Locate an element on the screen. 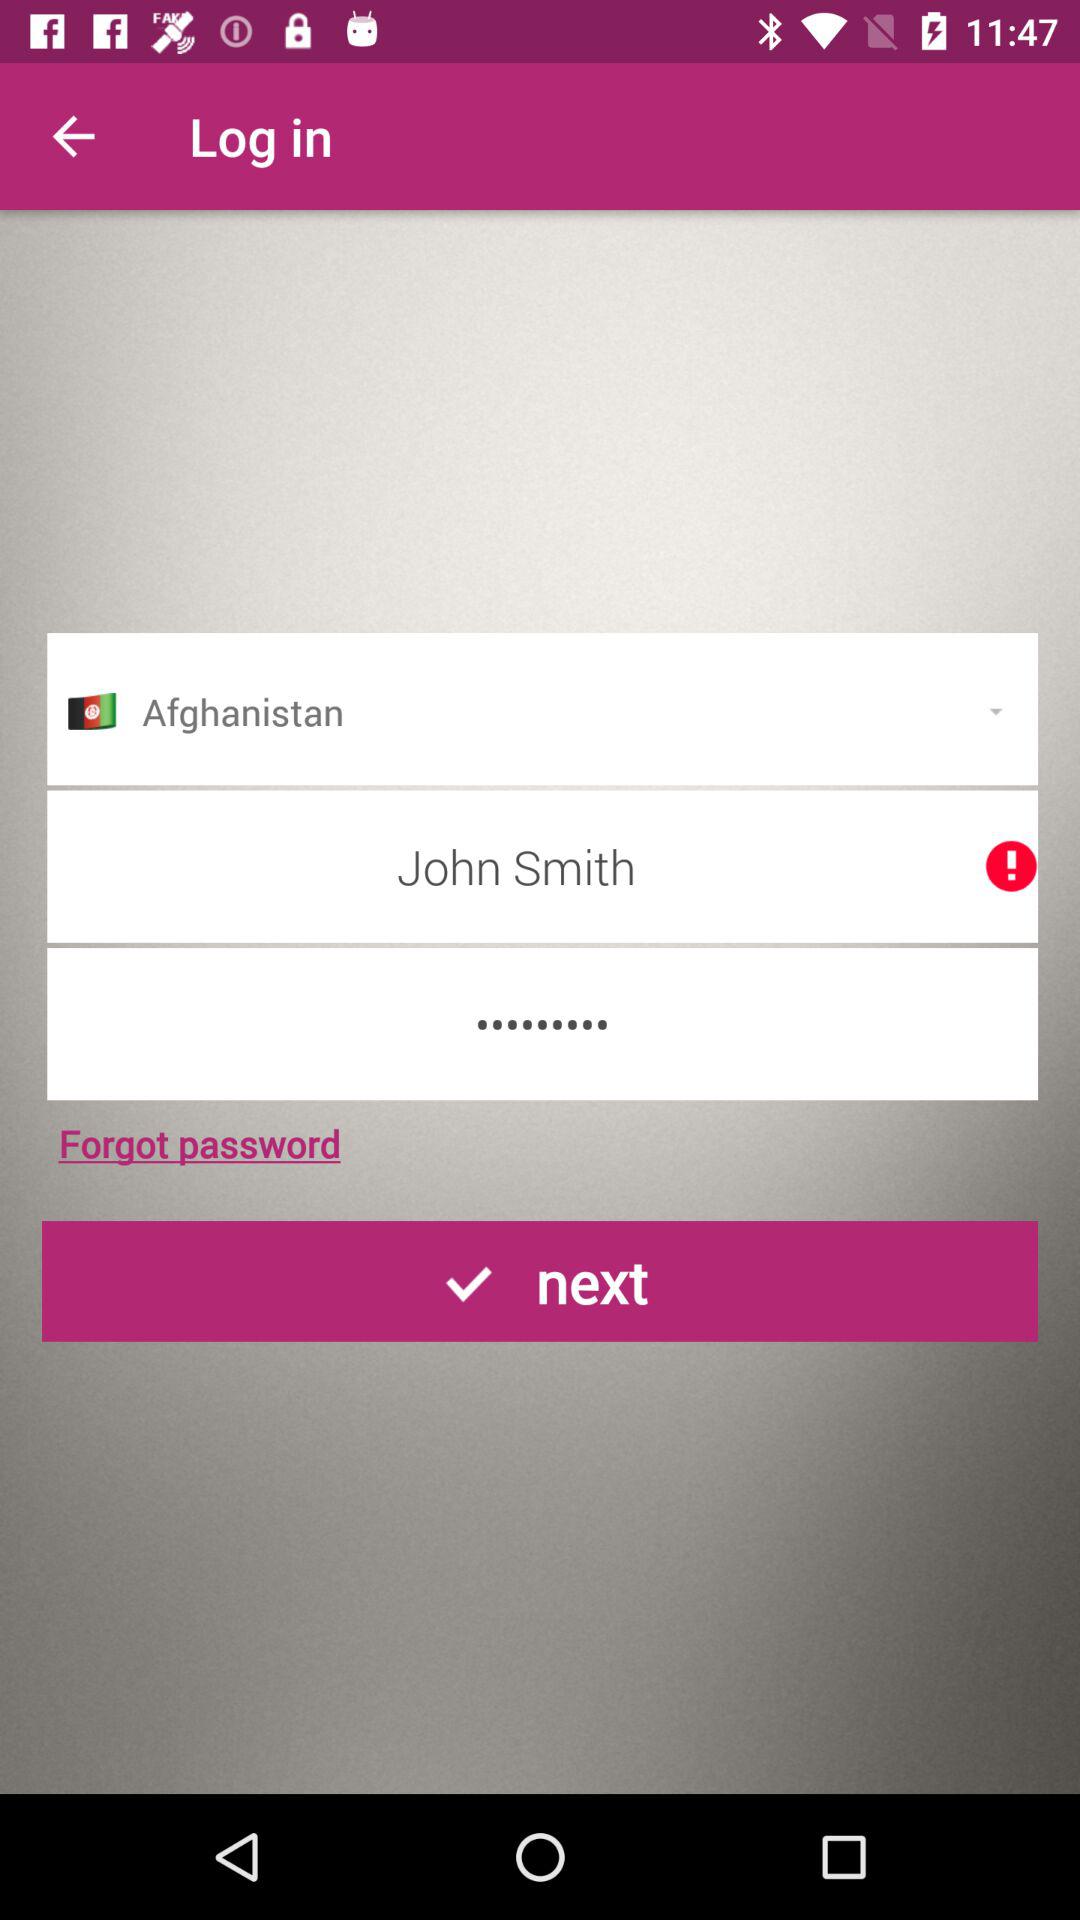 Image resolution: width=1080 pixels, height=1920 pixels. select icon above the afghanistan is located at coordinates (73, 136).